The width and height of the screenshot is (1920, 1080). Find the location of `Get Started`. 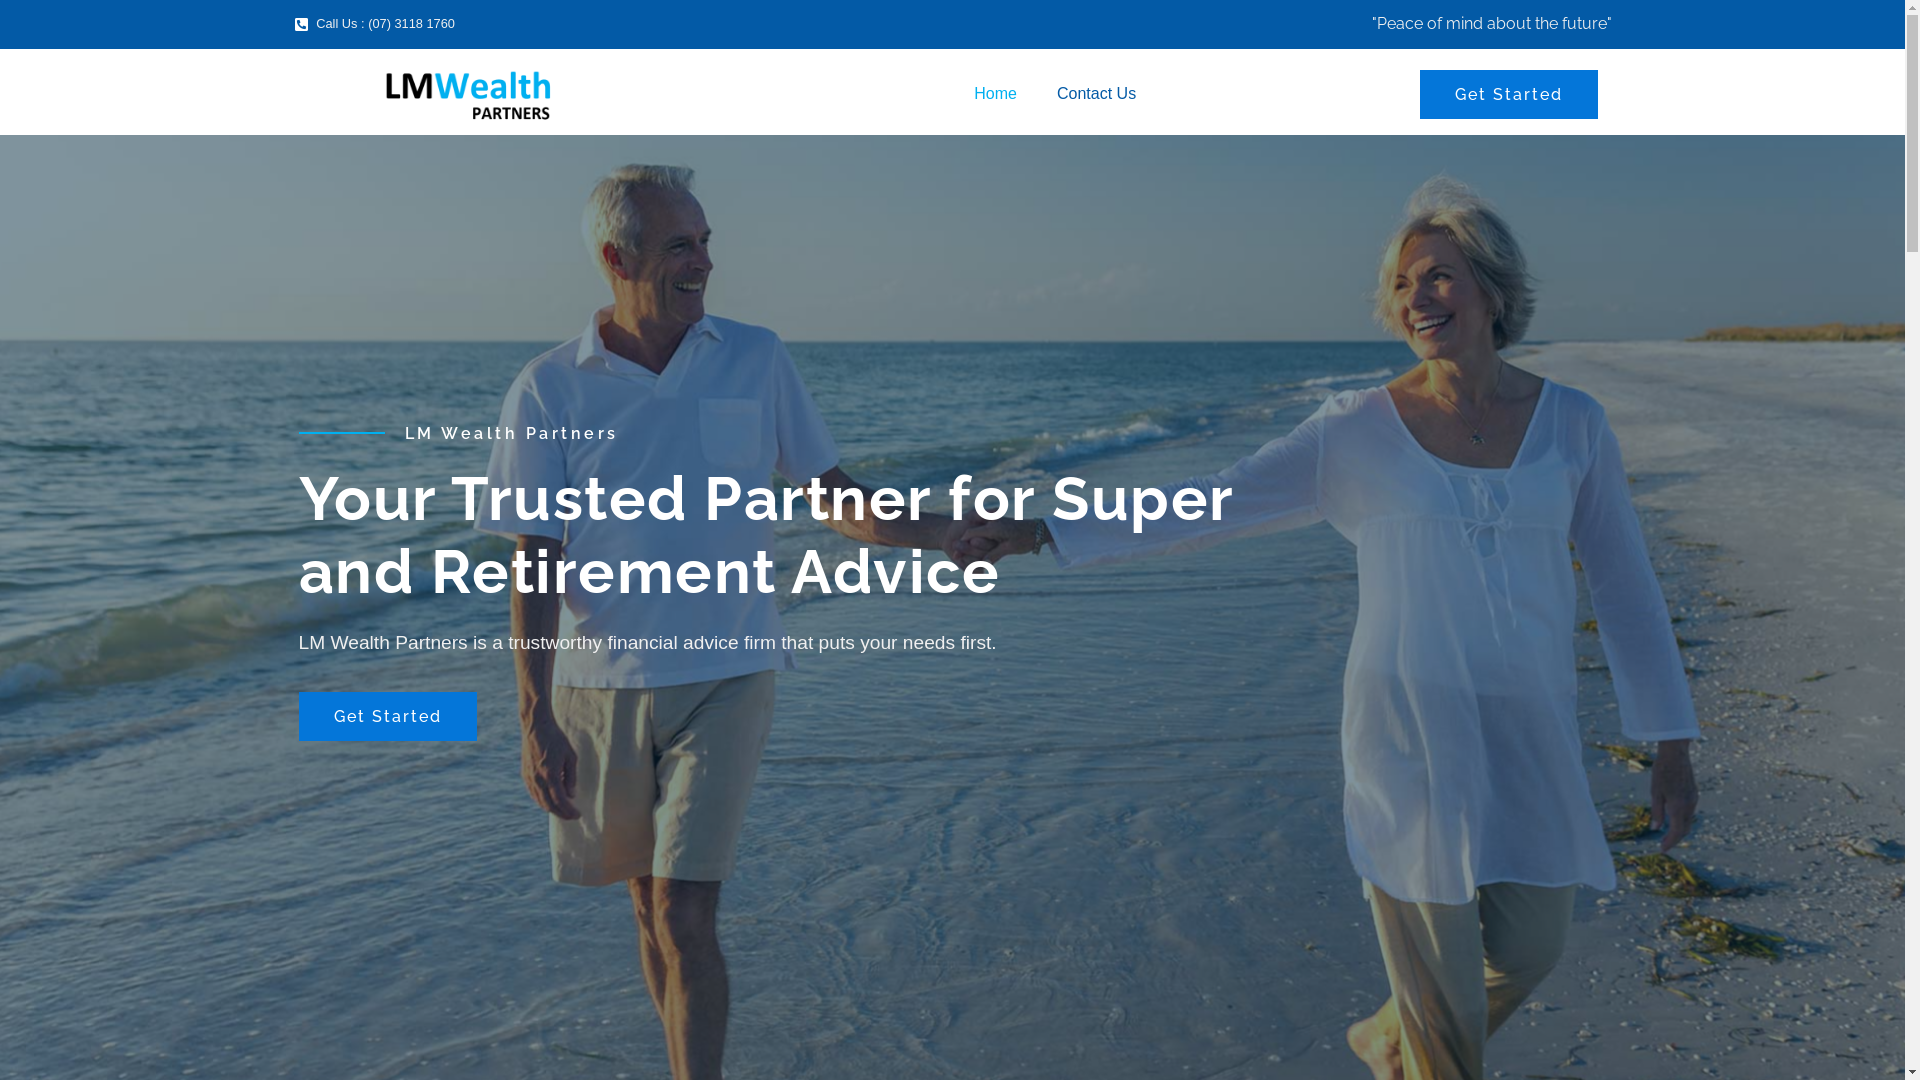

Get Started is located at coordinates (387, 716).